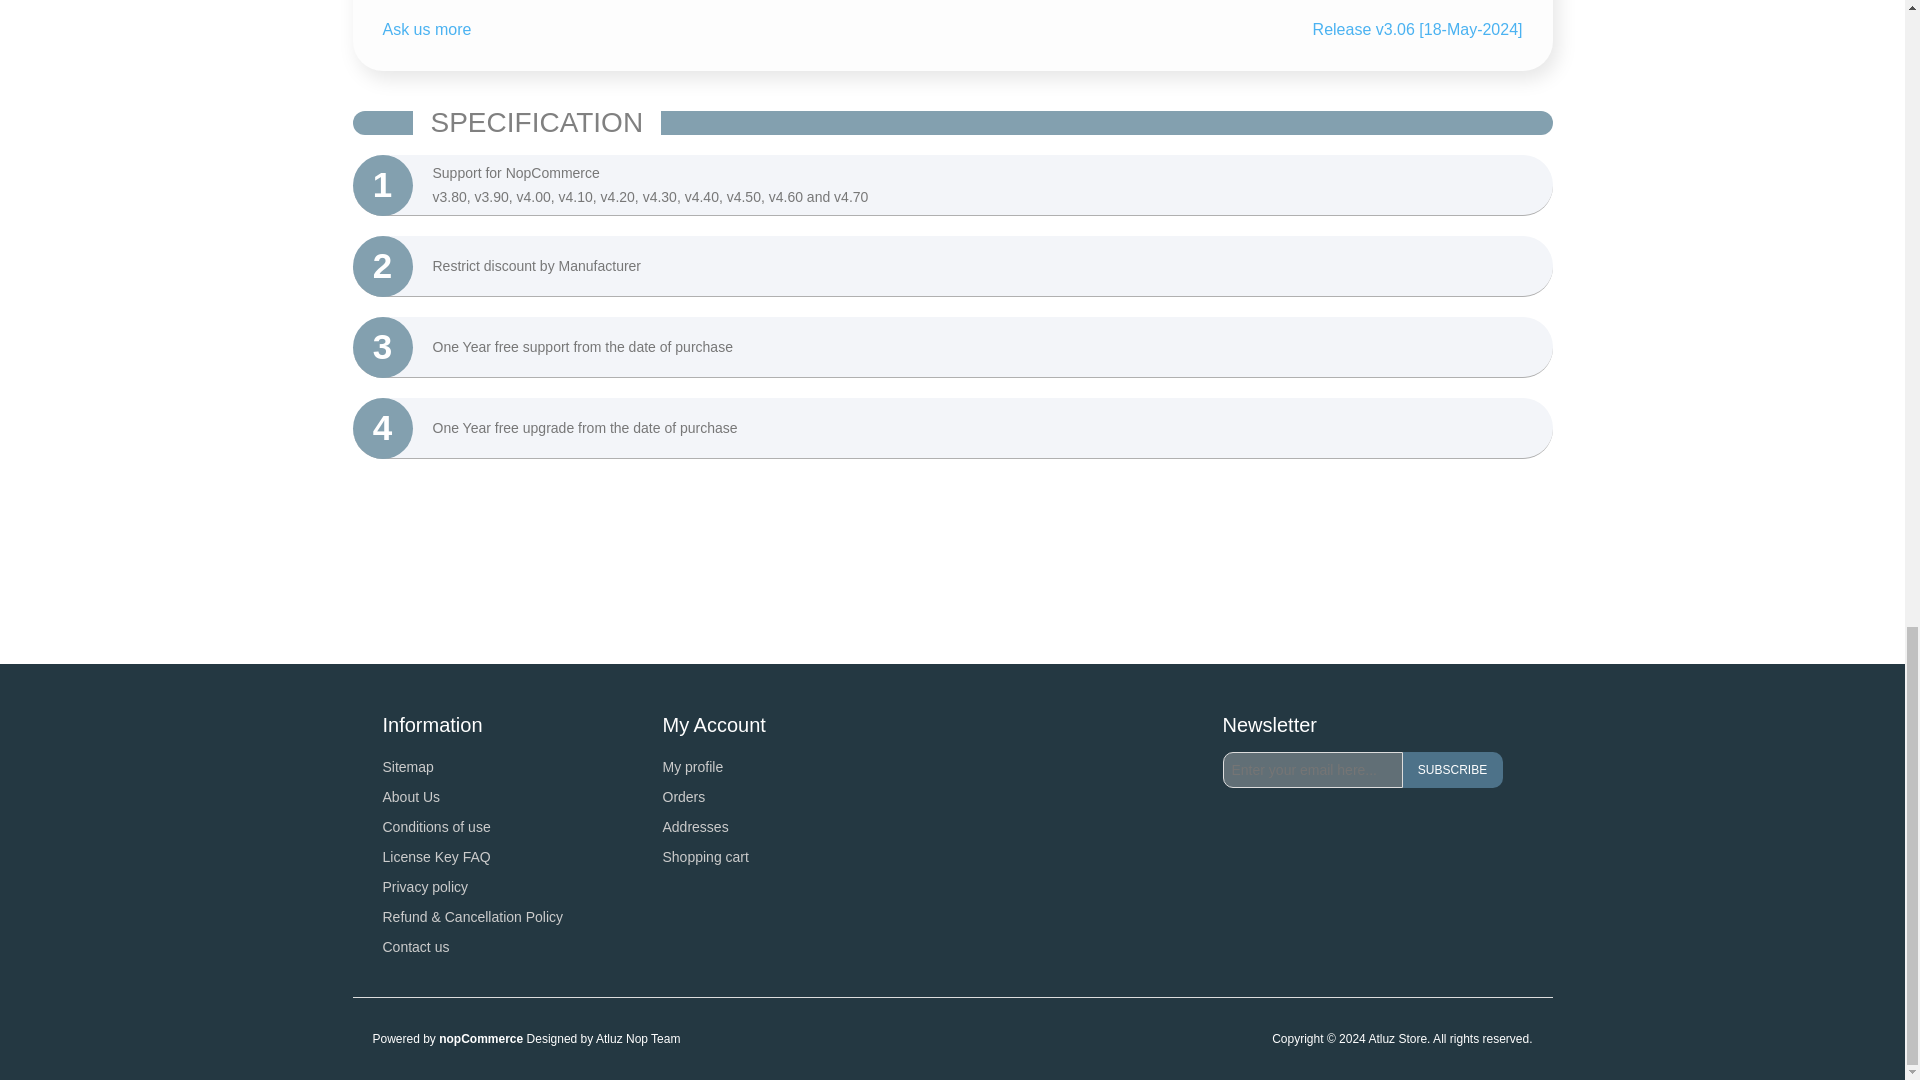 This screenshot has width=1920, height=1080. What do you see at coordinates (480, 1039) in the screenshot?
I see `nopCommerce` at bounding box center [480, 1039].